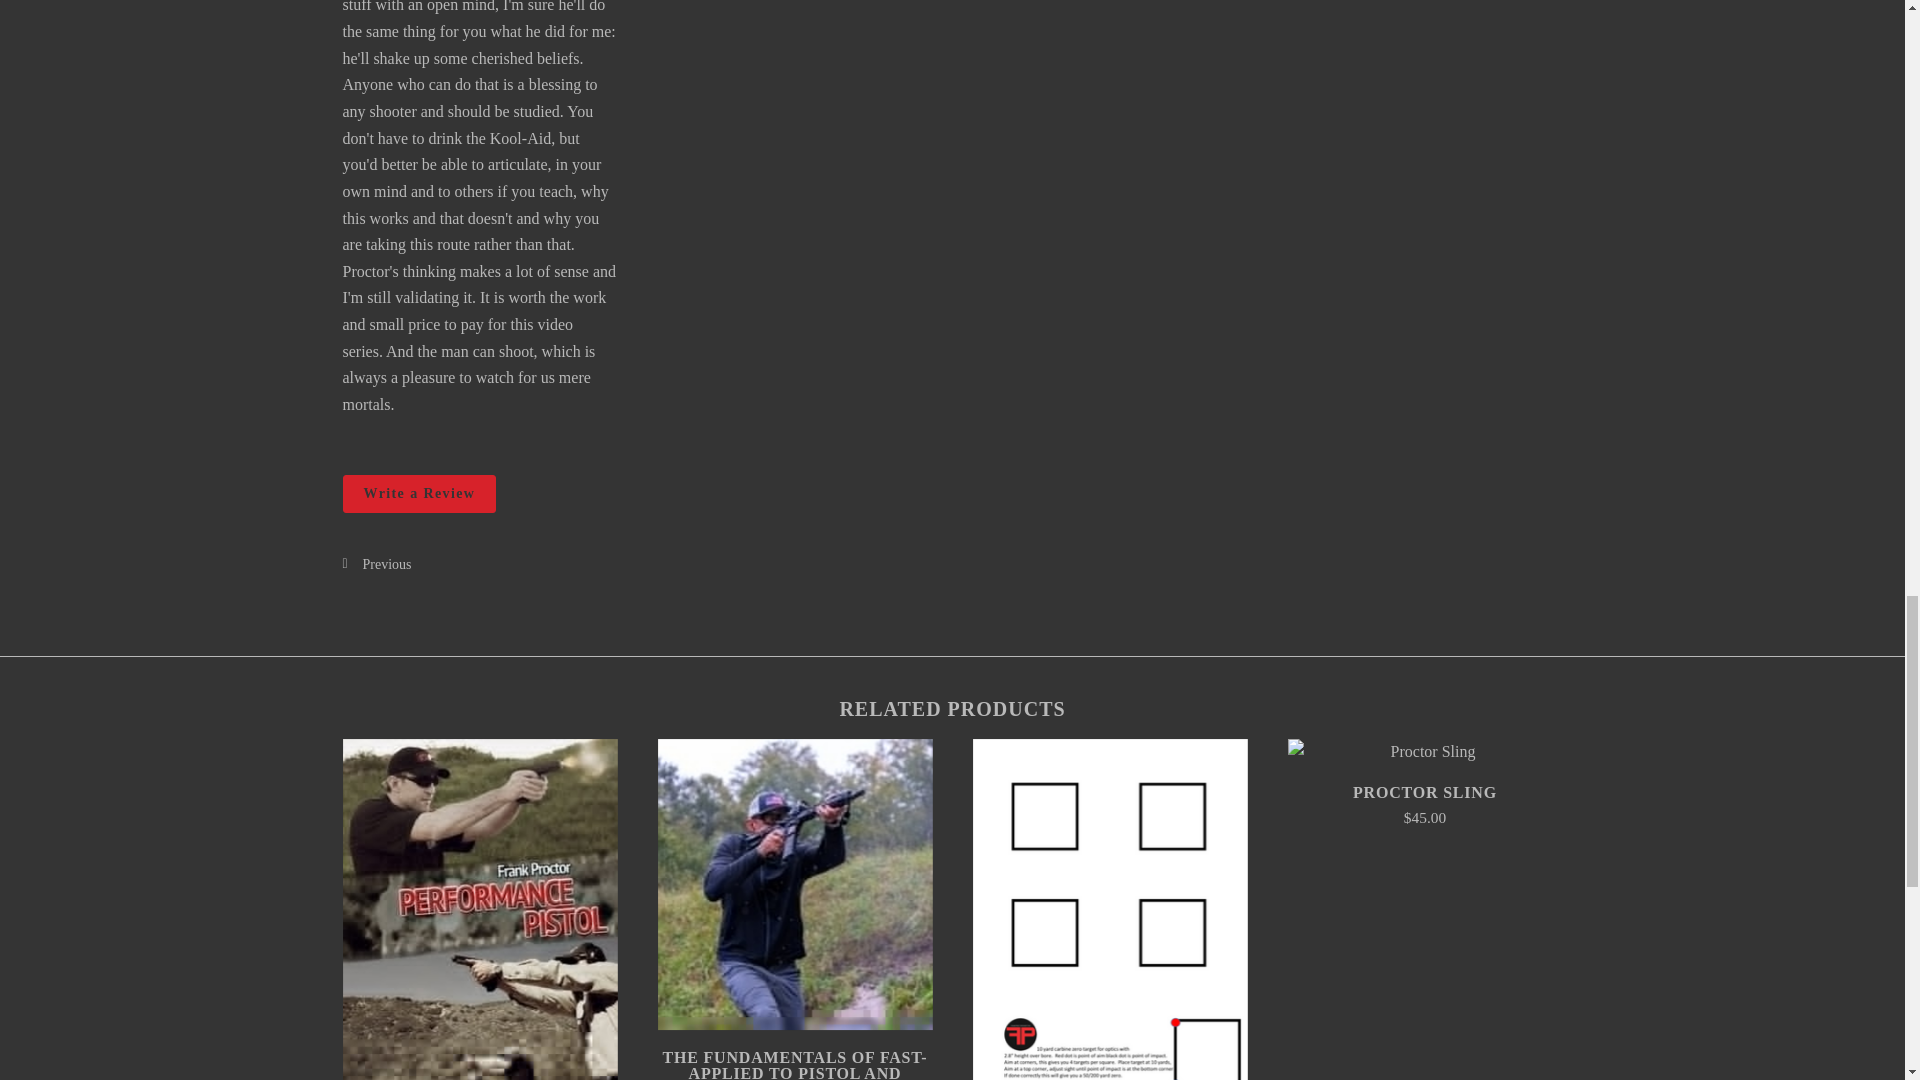  What do you see at coordinates (794, 1064) in the screenshot?
I see `THE FUNDAMENTALS OF FAST- APPLIED TO PISTOL AND CARBINE` at bounding box center [794, 1064].